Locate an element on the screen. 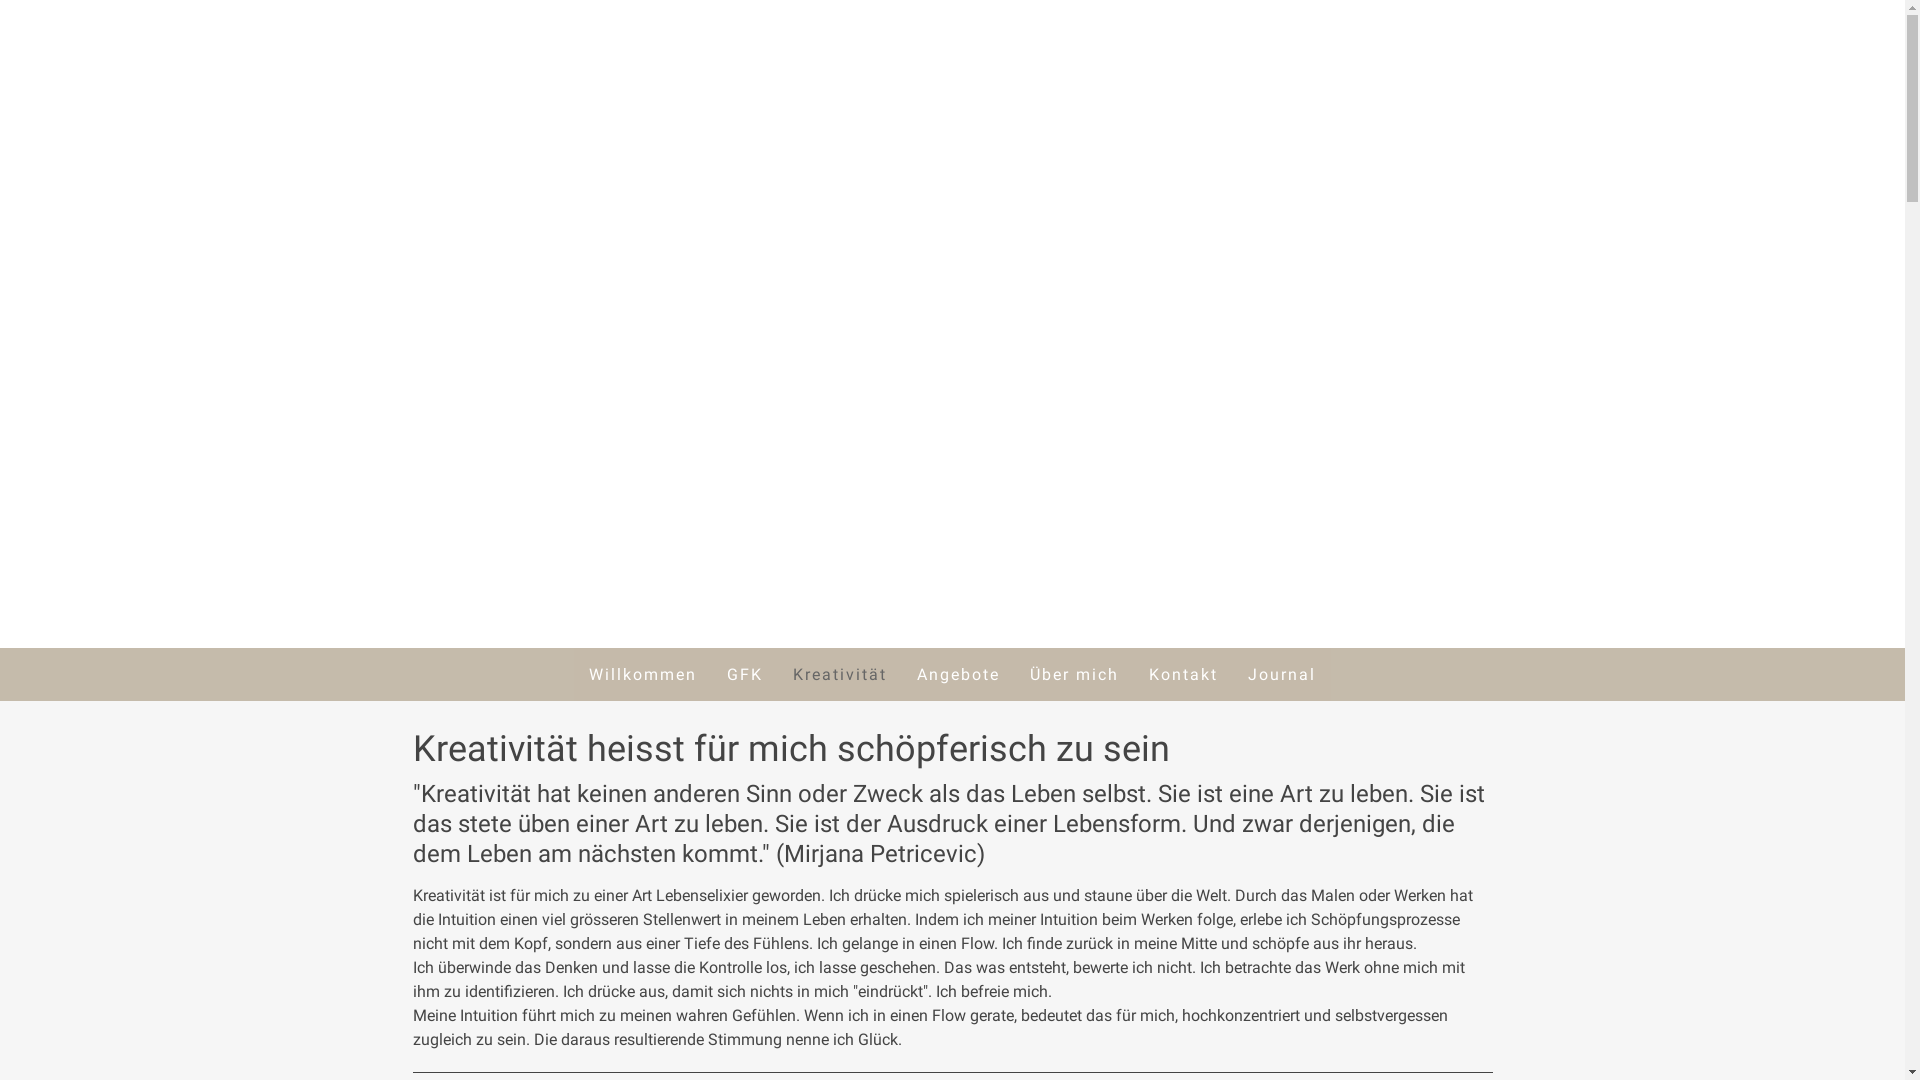  Kontakt is located at coordinates (1184, 674).